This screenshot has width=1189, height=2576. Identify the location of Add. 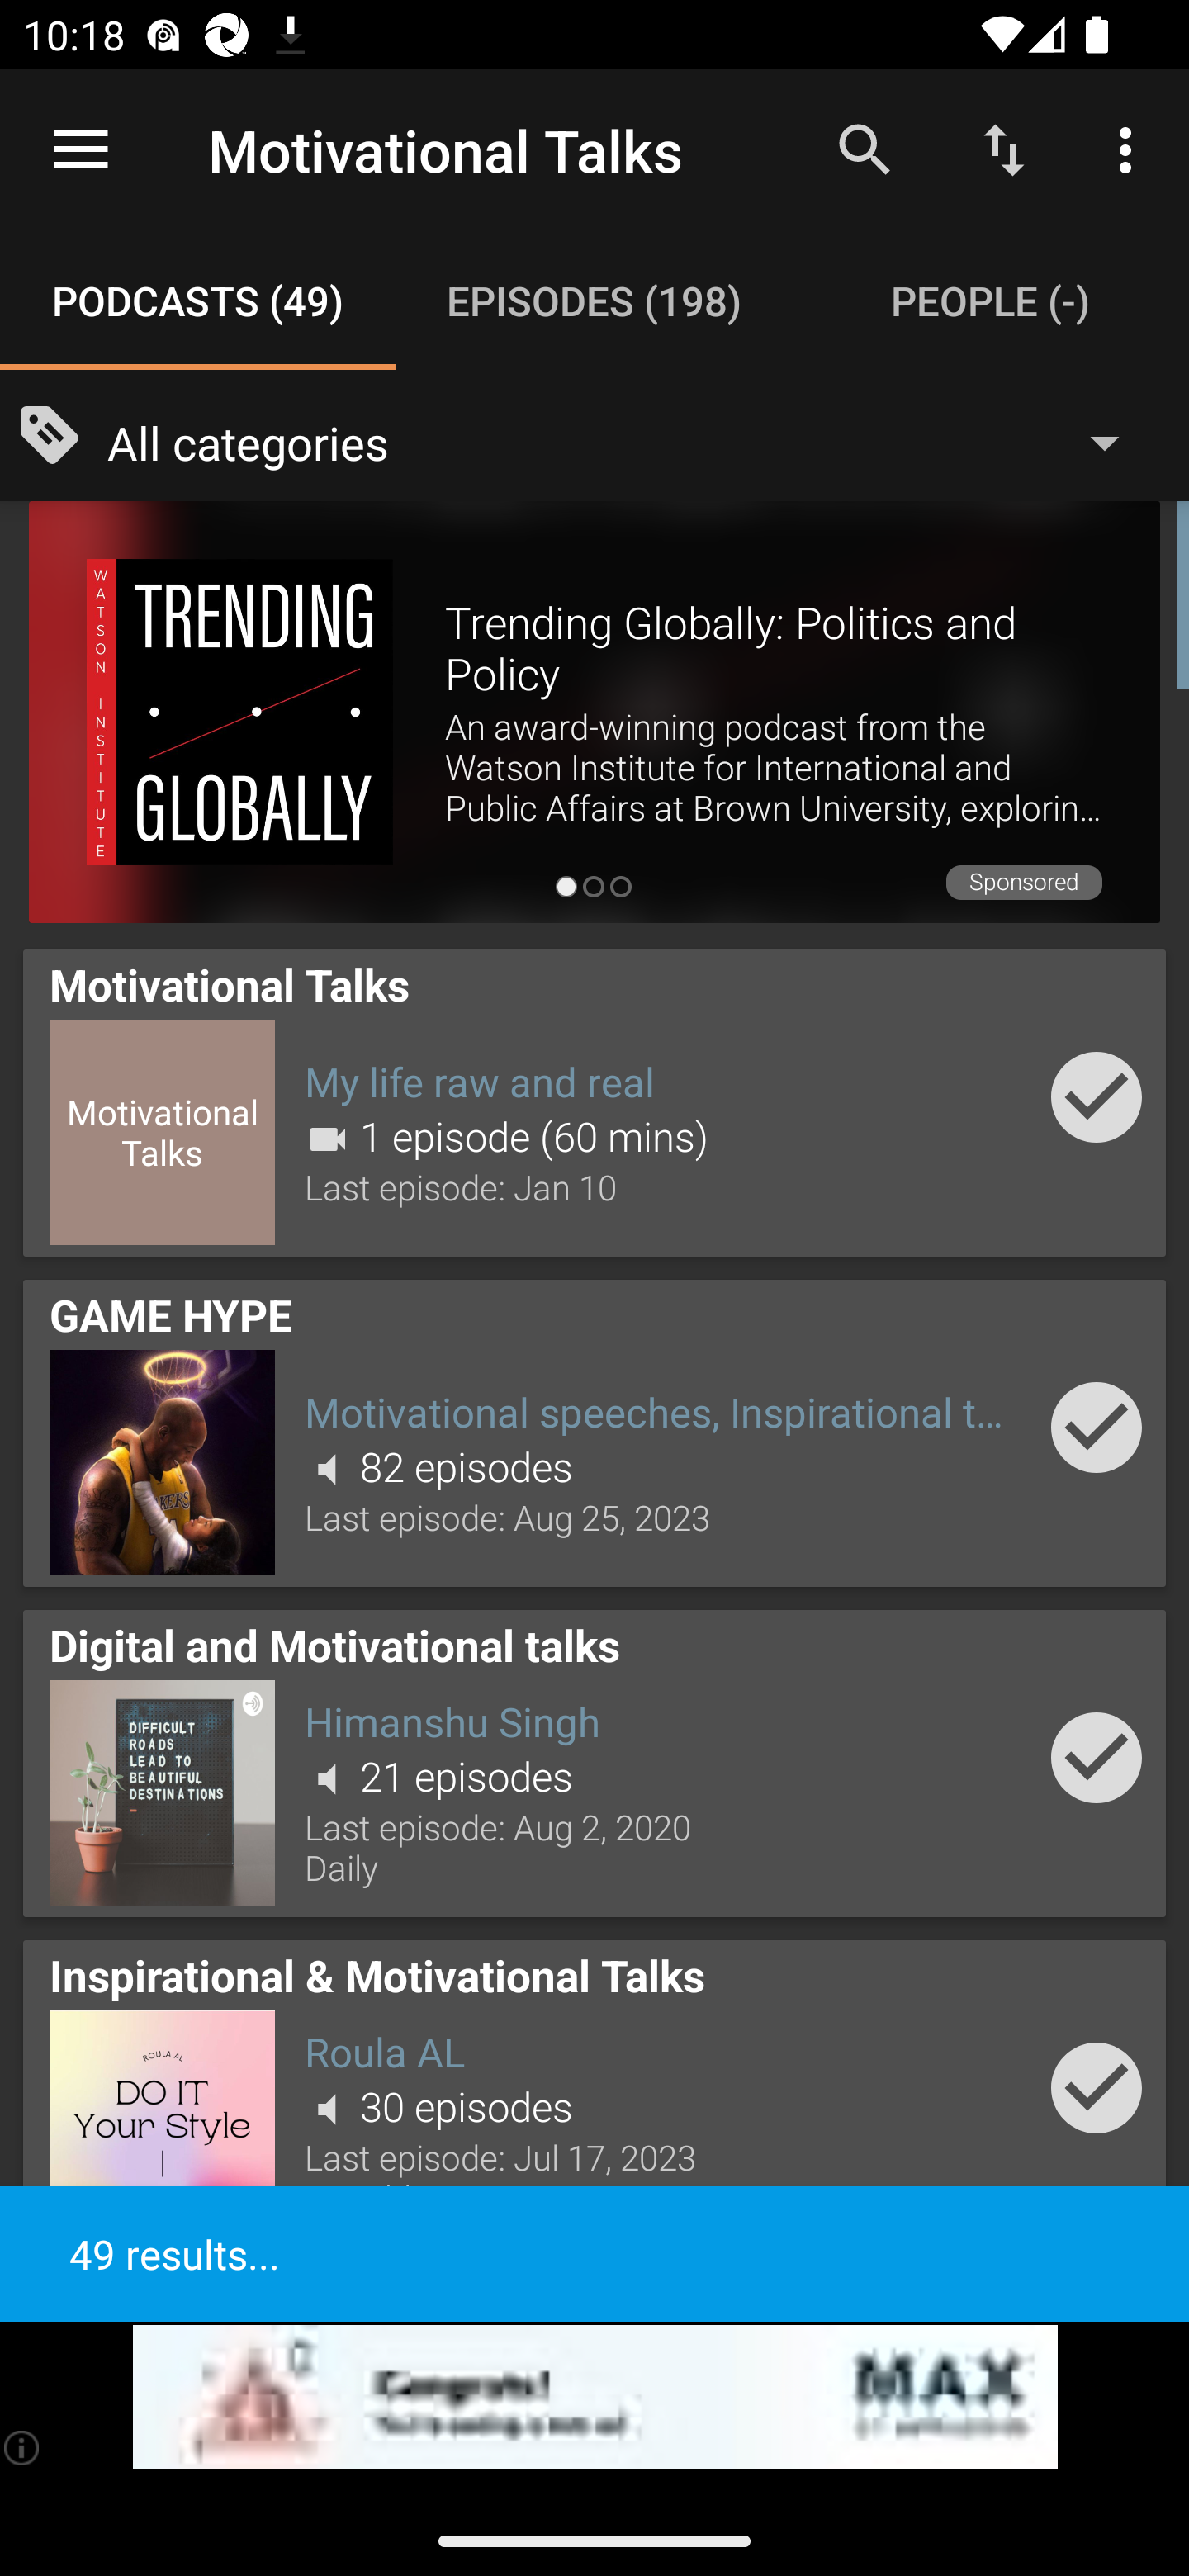
(1097, 1427).